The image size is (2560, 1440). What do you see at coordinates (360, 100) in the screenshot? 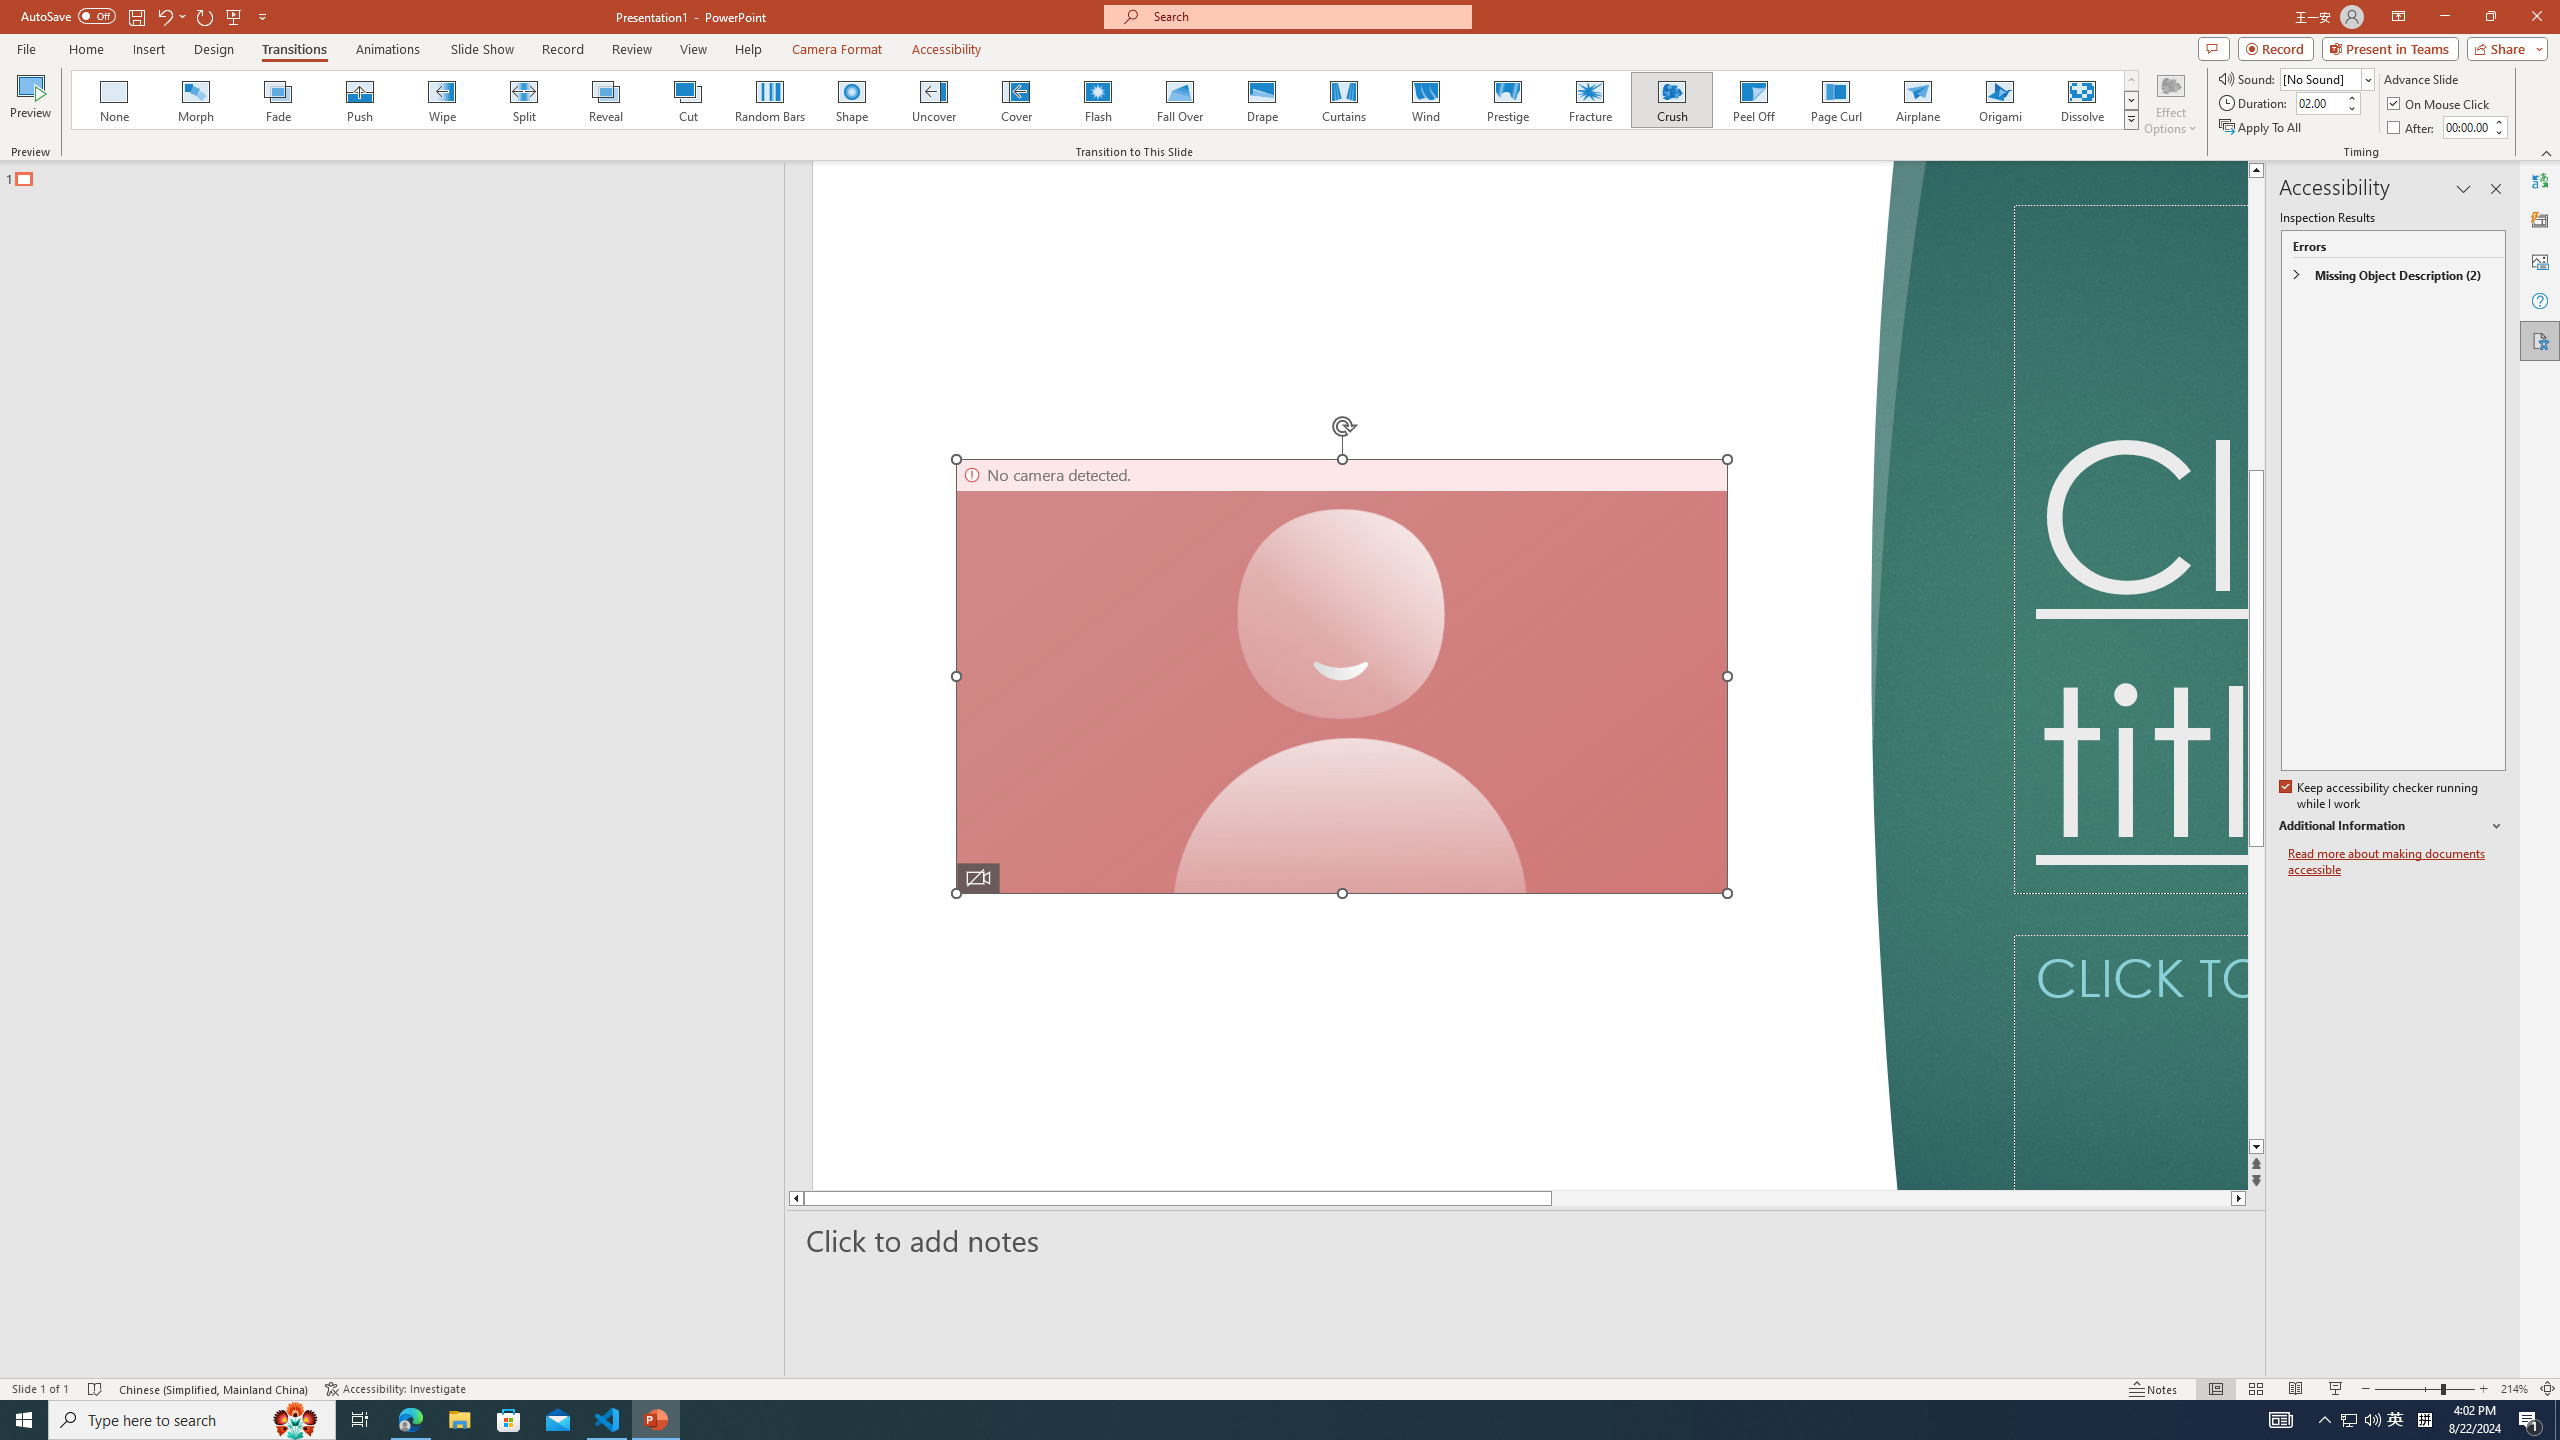
I see `Push` at bounding box center [360, 100].